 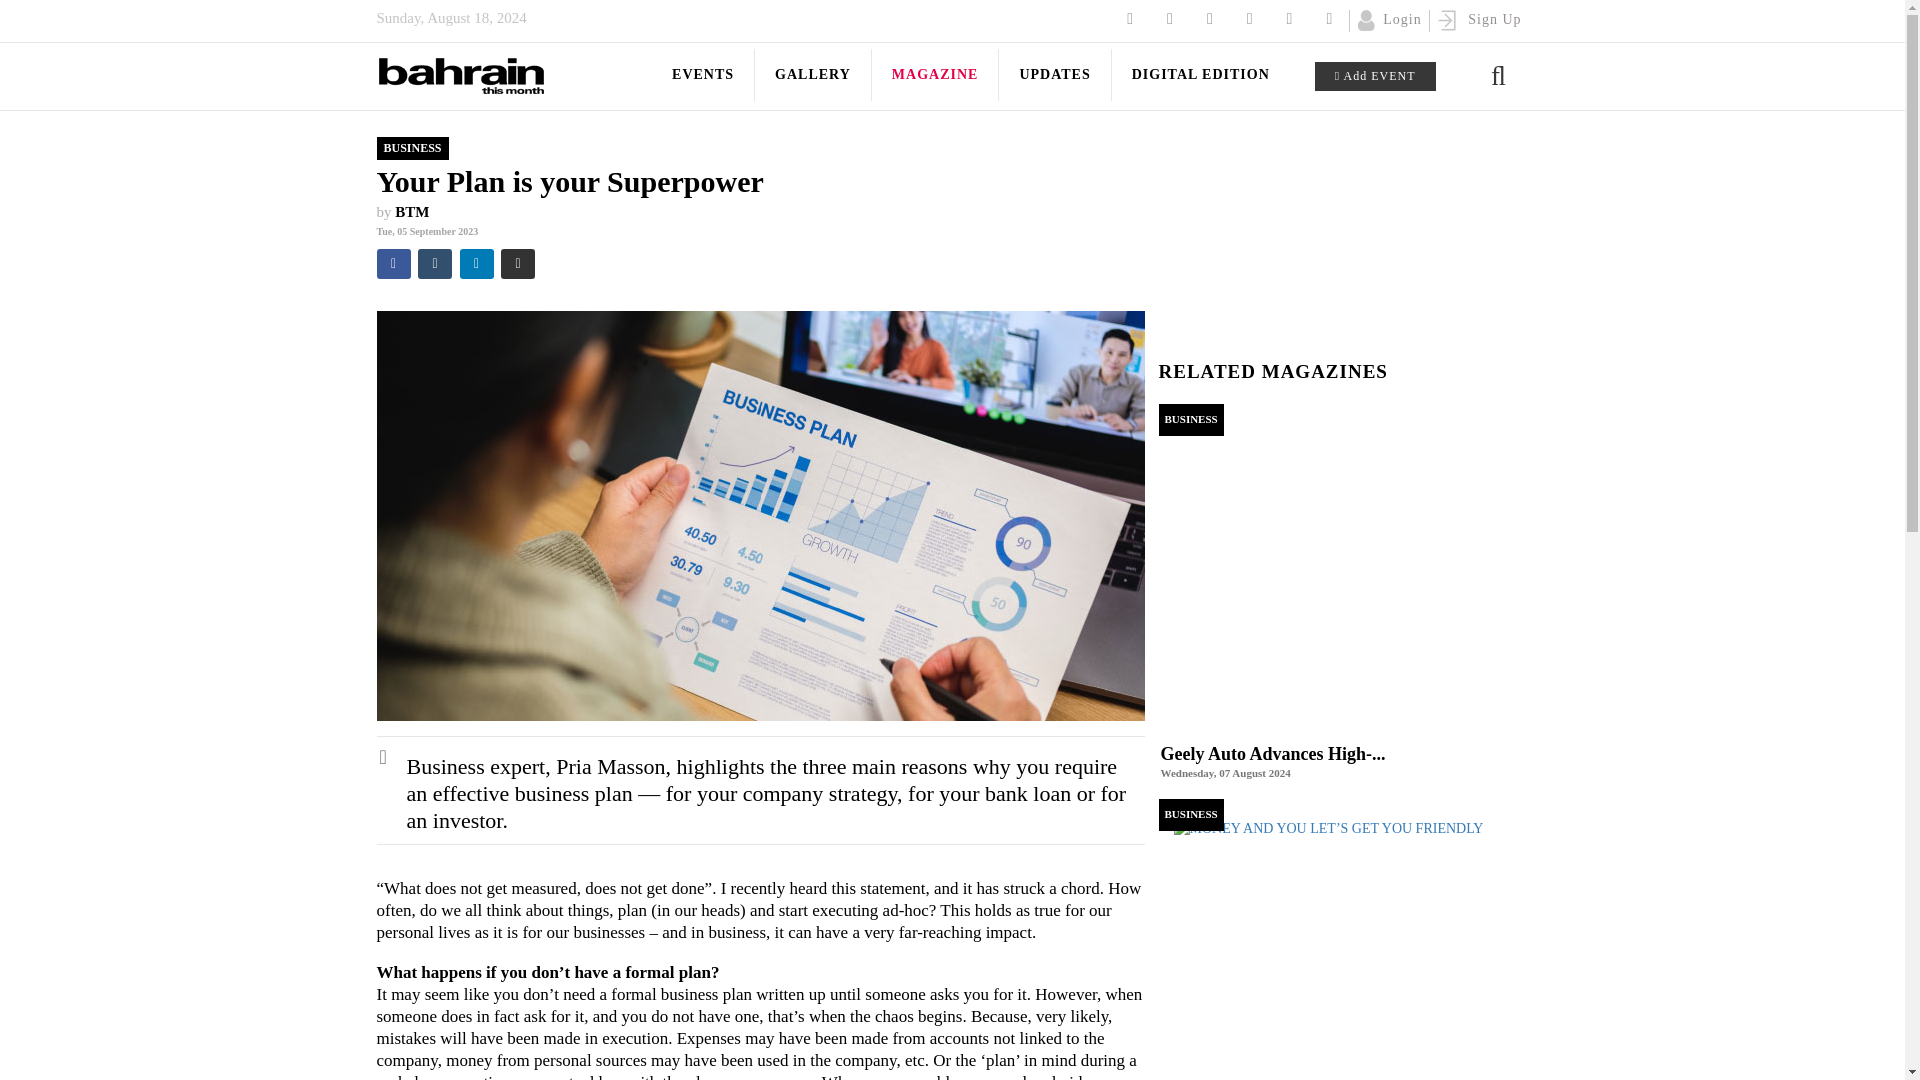 What do you see at coordinates (703, 75) in the screenshot?
I see `EVENTS` at bounding box center [703, 75].